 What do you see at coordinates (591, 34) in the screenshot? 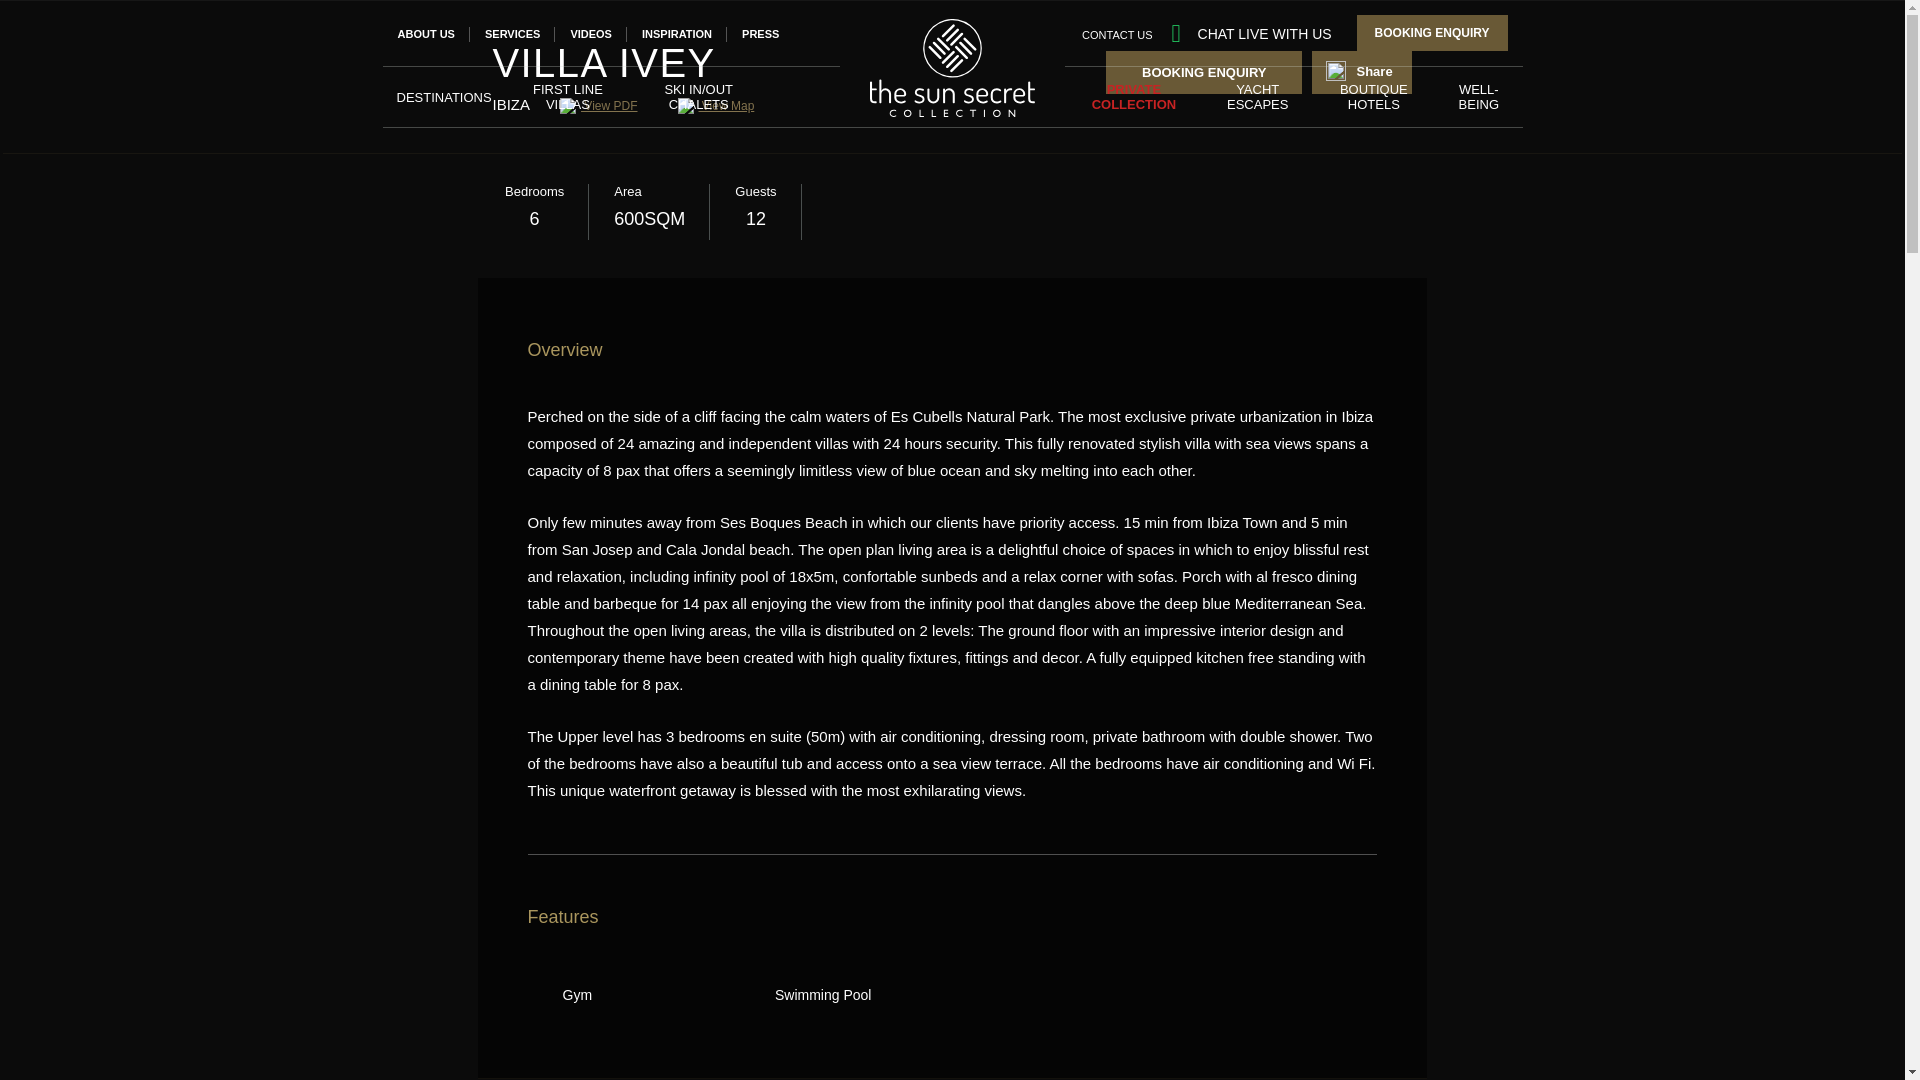
I see `VIDEOS` at bounding box center [591, 34].